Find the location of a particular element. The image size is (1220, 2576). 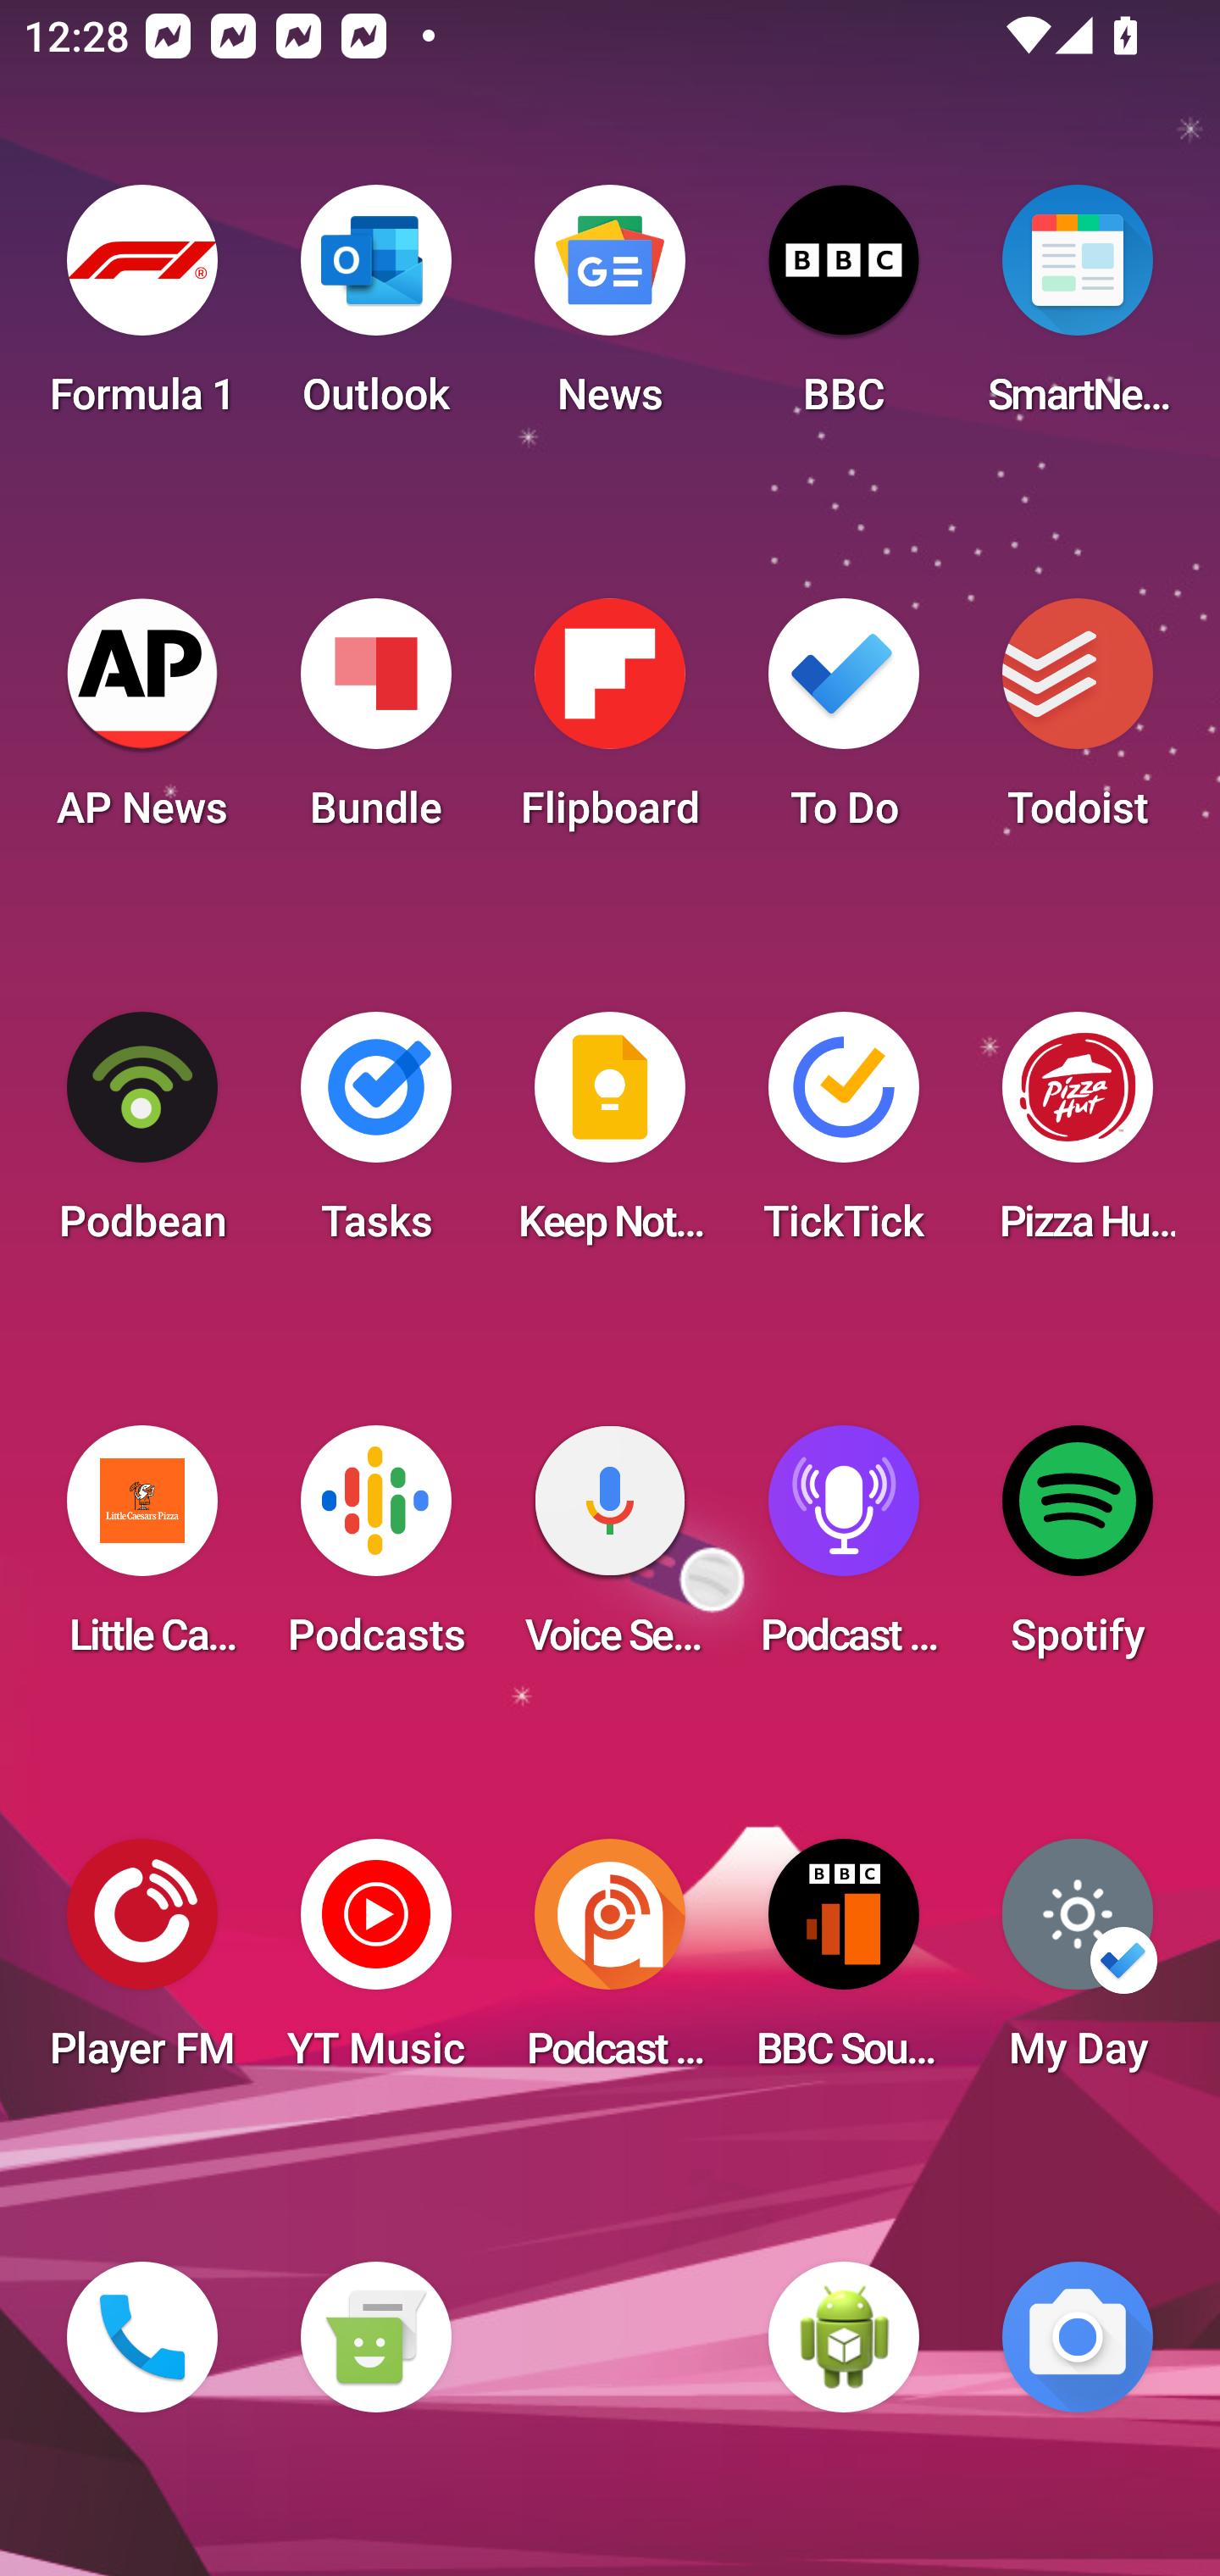

Bundle is located at coordinates (375, 724).